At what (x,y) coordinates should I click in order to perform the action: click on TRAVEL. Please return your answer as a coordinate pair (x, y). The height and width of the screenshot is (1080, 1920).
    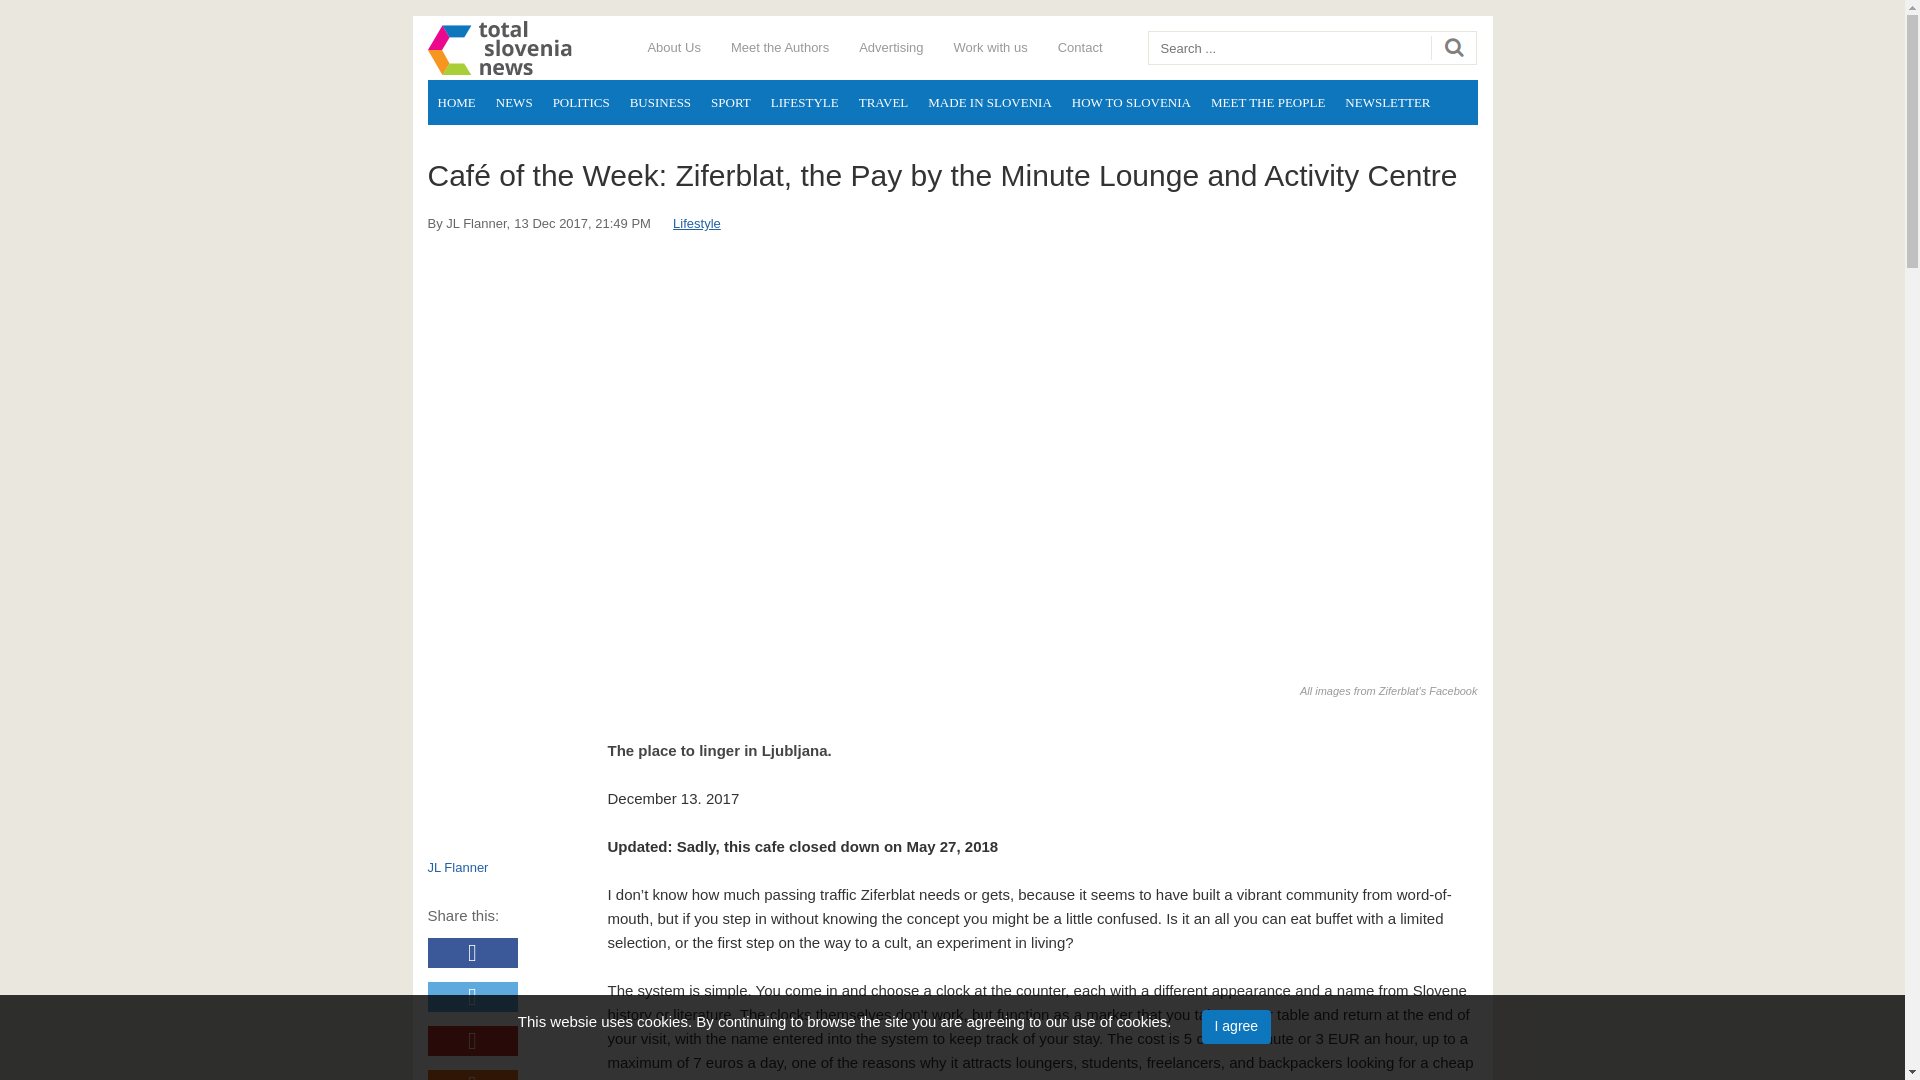
    Looking at the image, I should click on (884, 102).